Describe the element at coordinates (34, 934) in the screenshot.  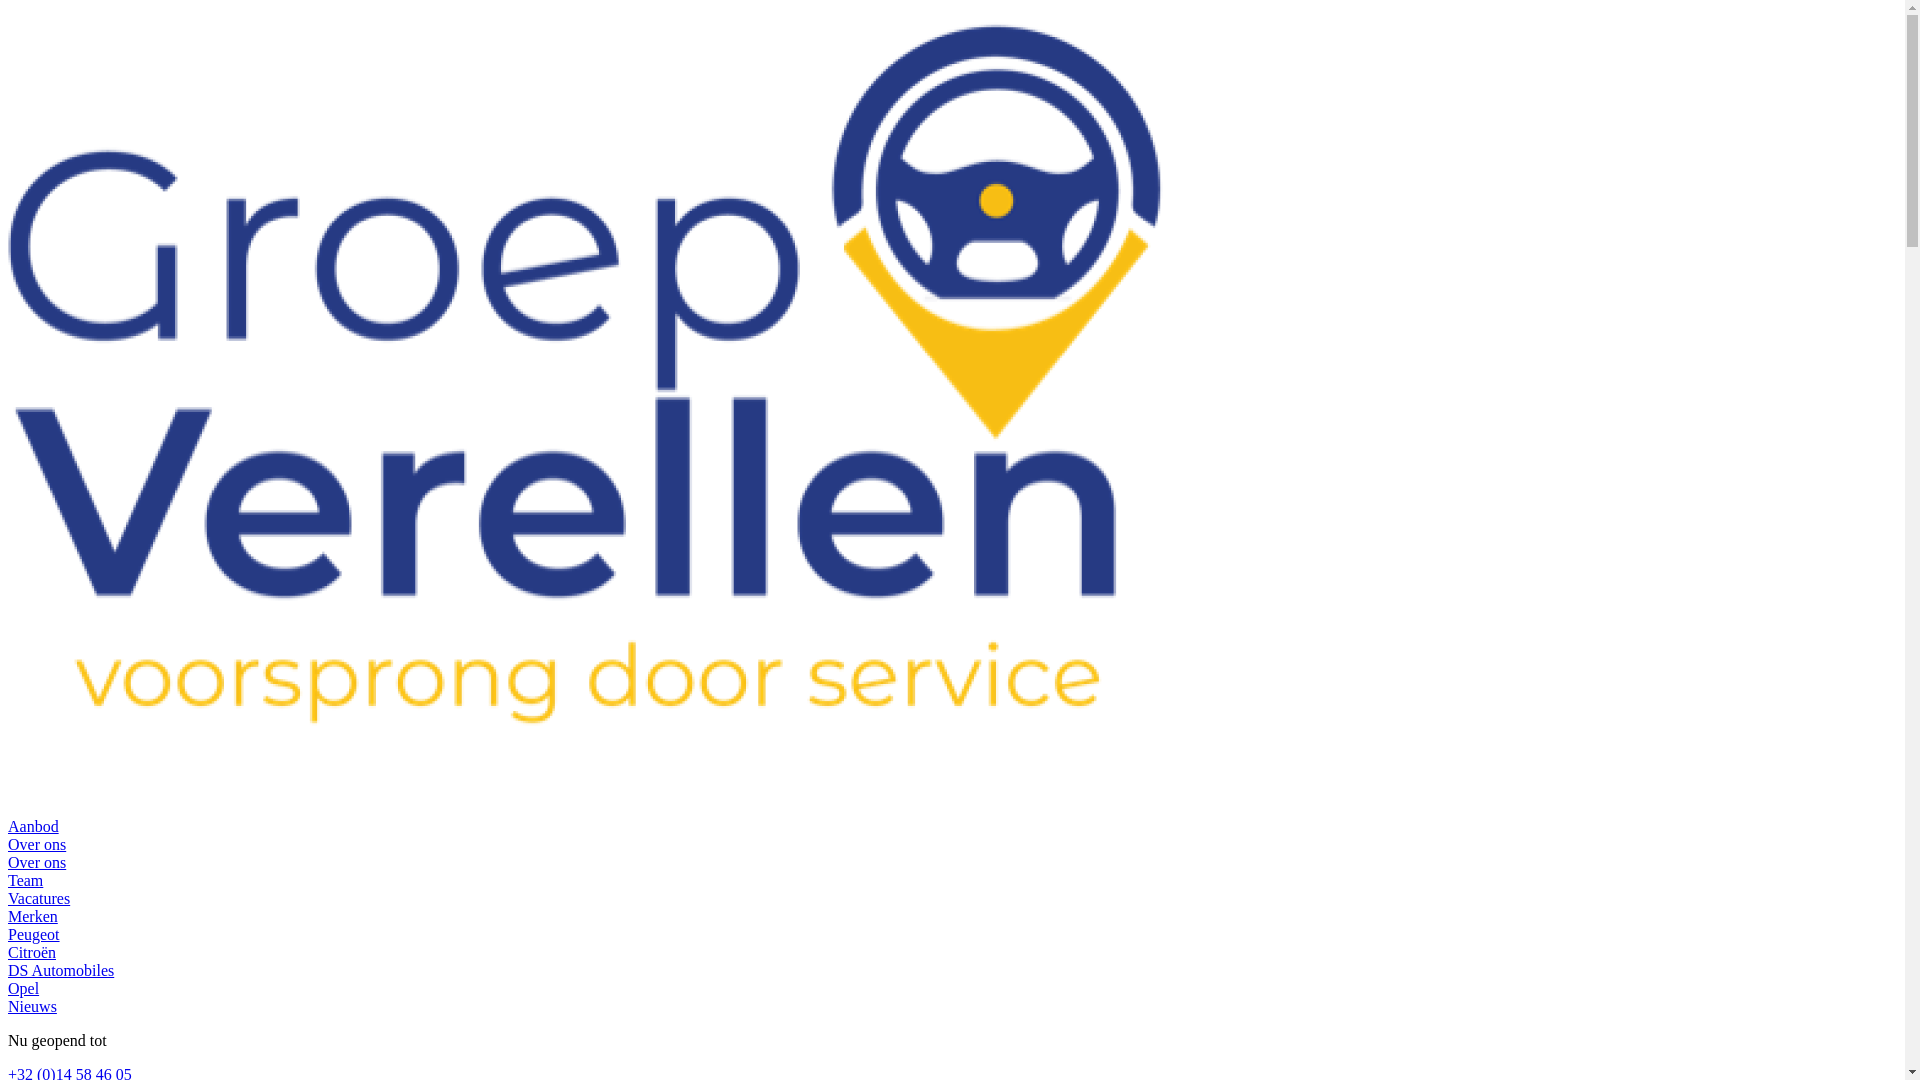
I see `Peugeot` at that location.